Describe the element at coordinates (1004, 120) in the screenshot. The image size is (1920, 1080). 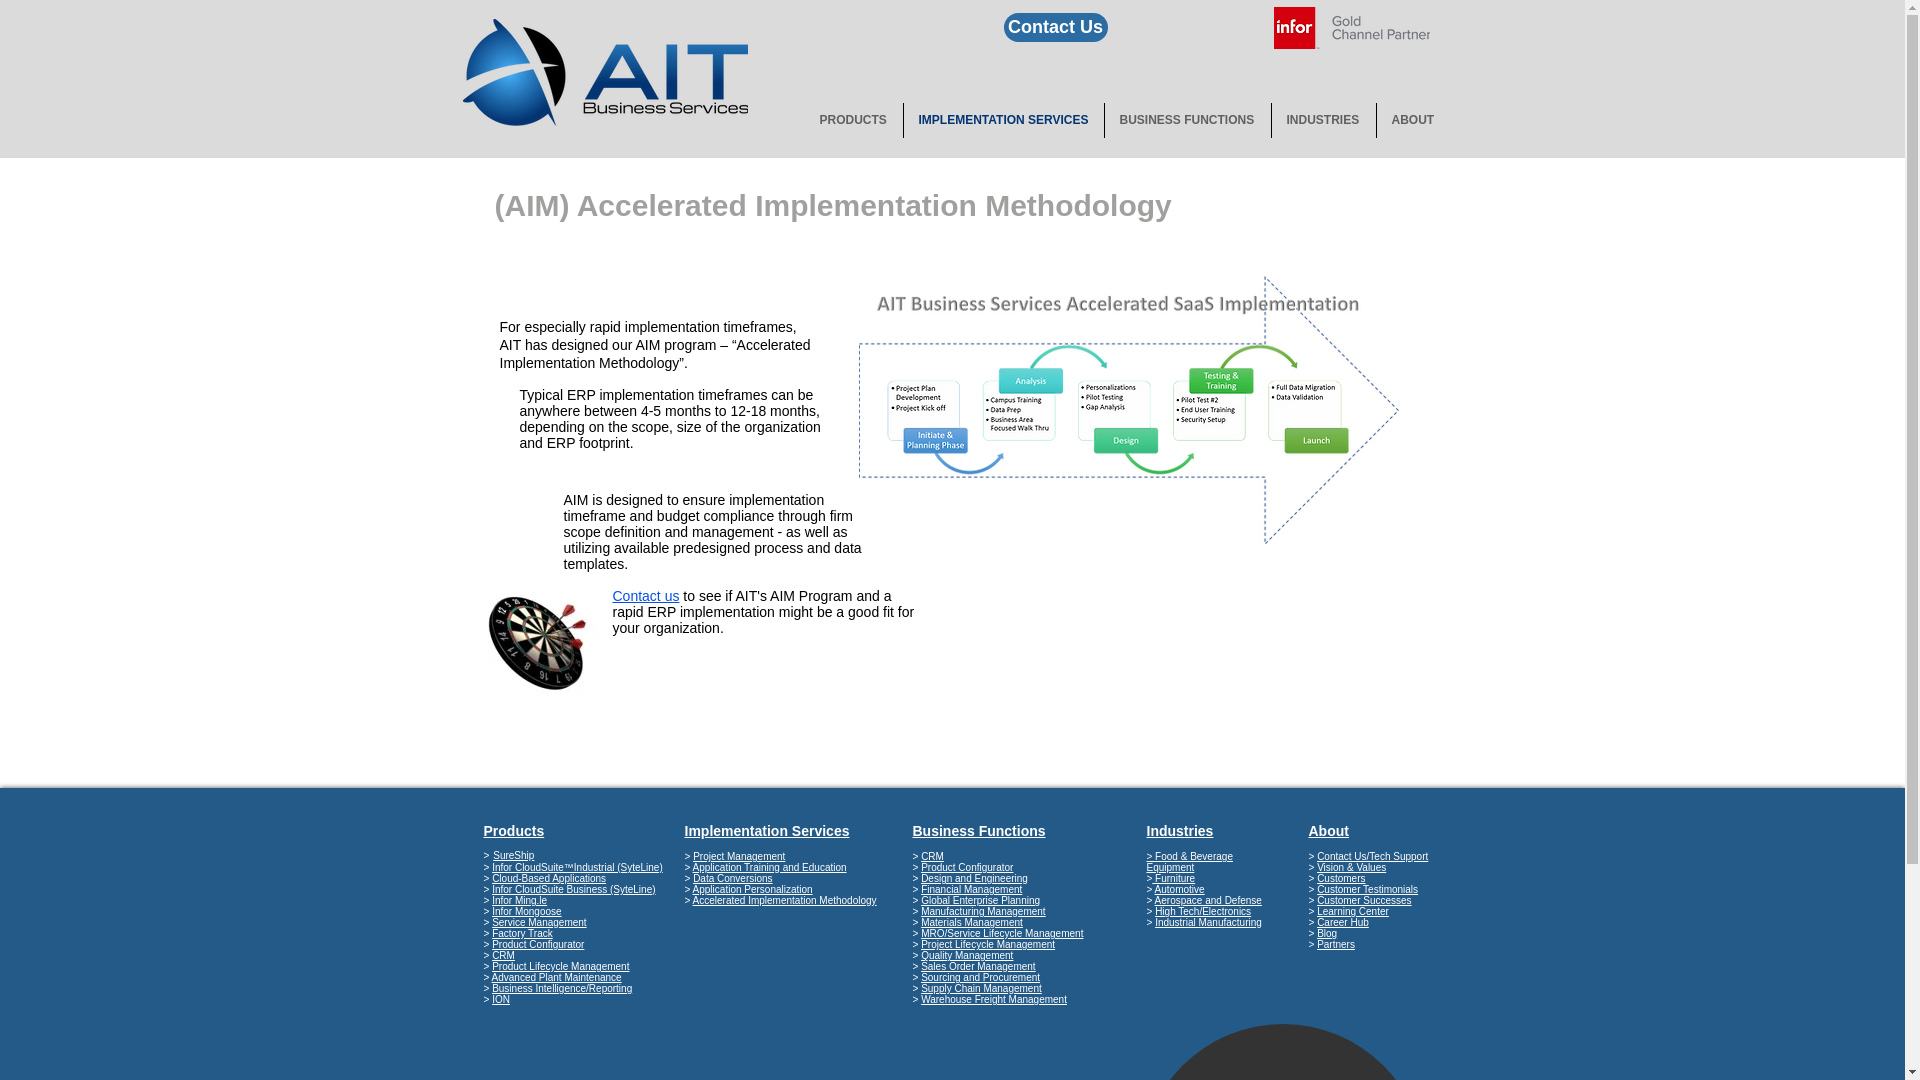
I see `IMPLEMENTATION SERVICES` at that location.